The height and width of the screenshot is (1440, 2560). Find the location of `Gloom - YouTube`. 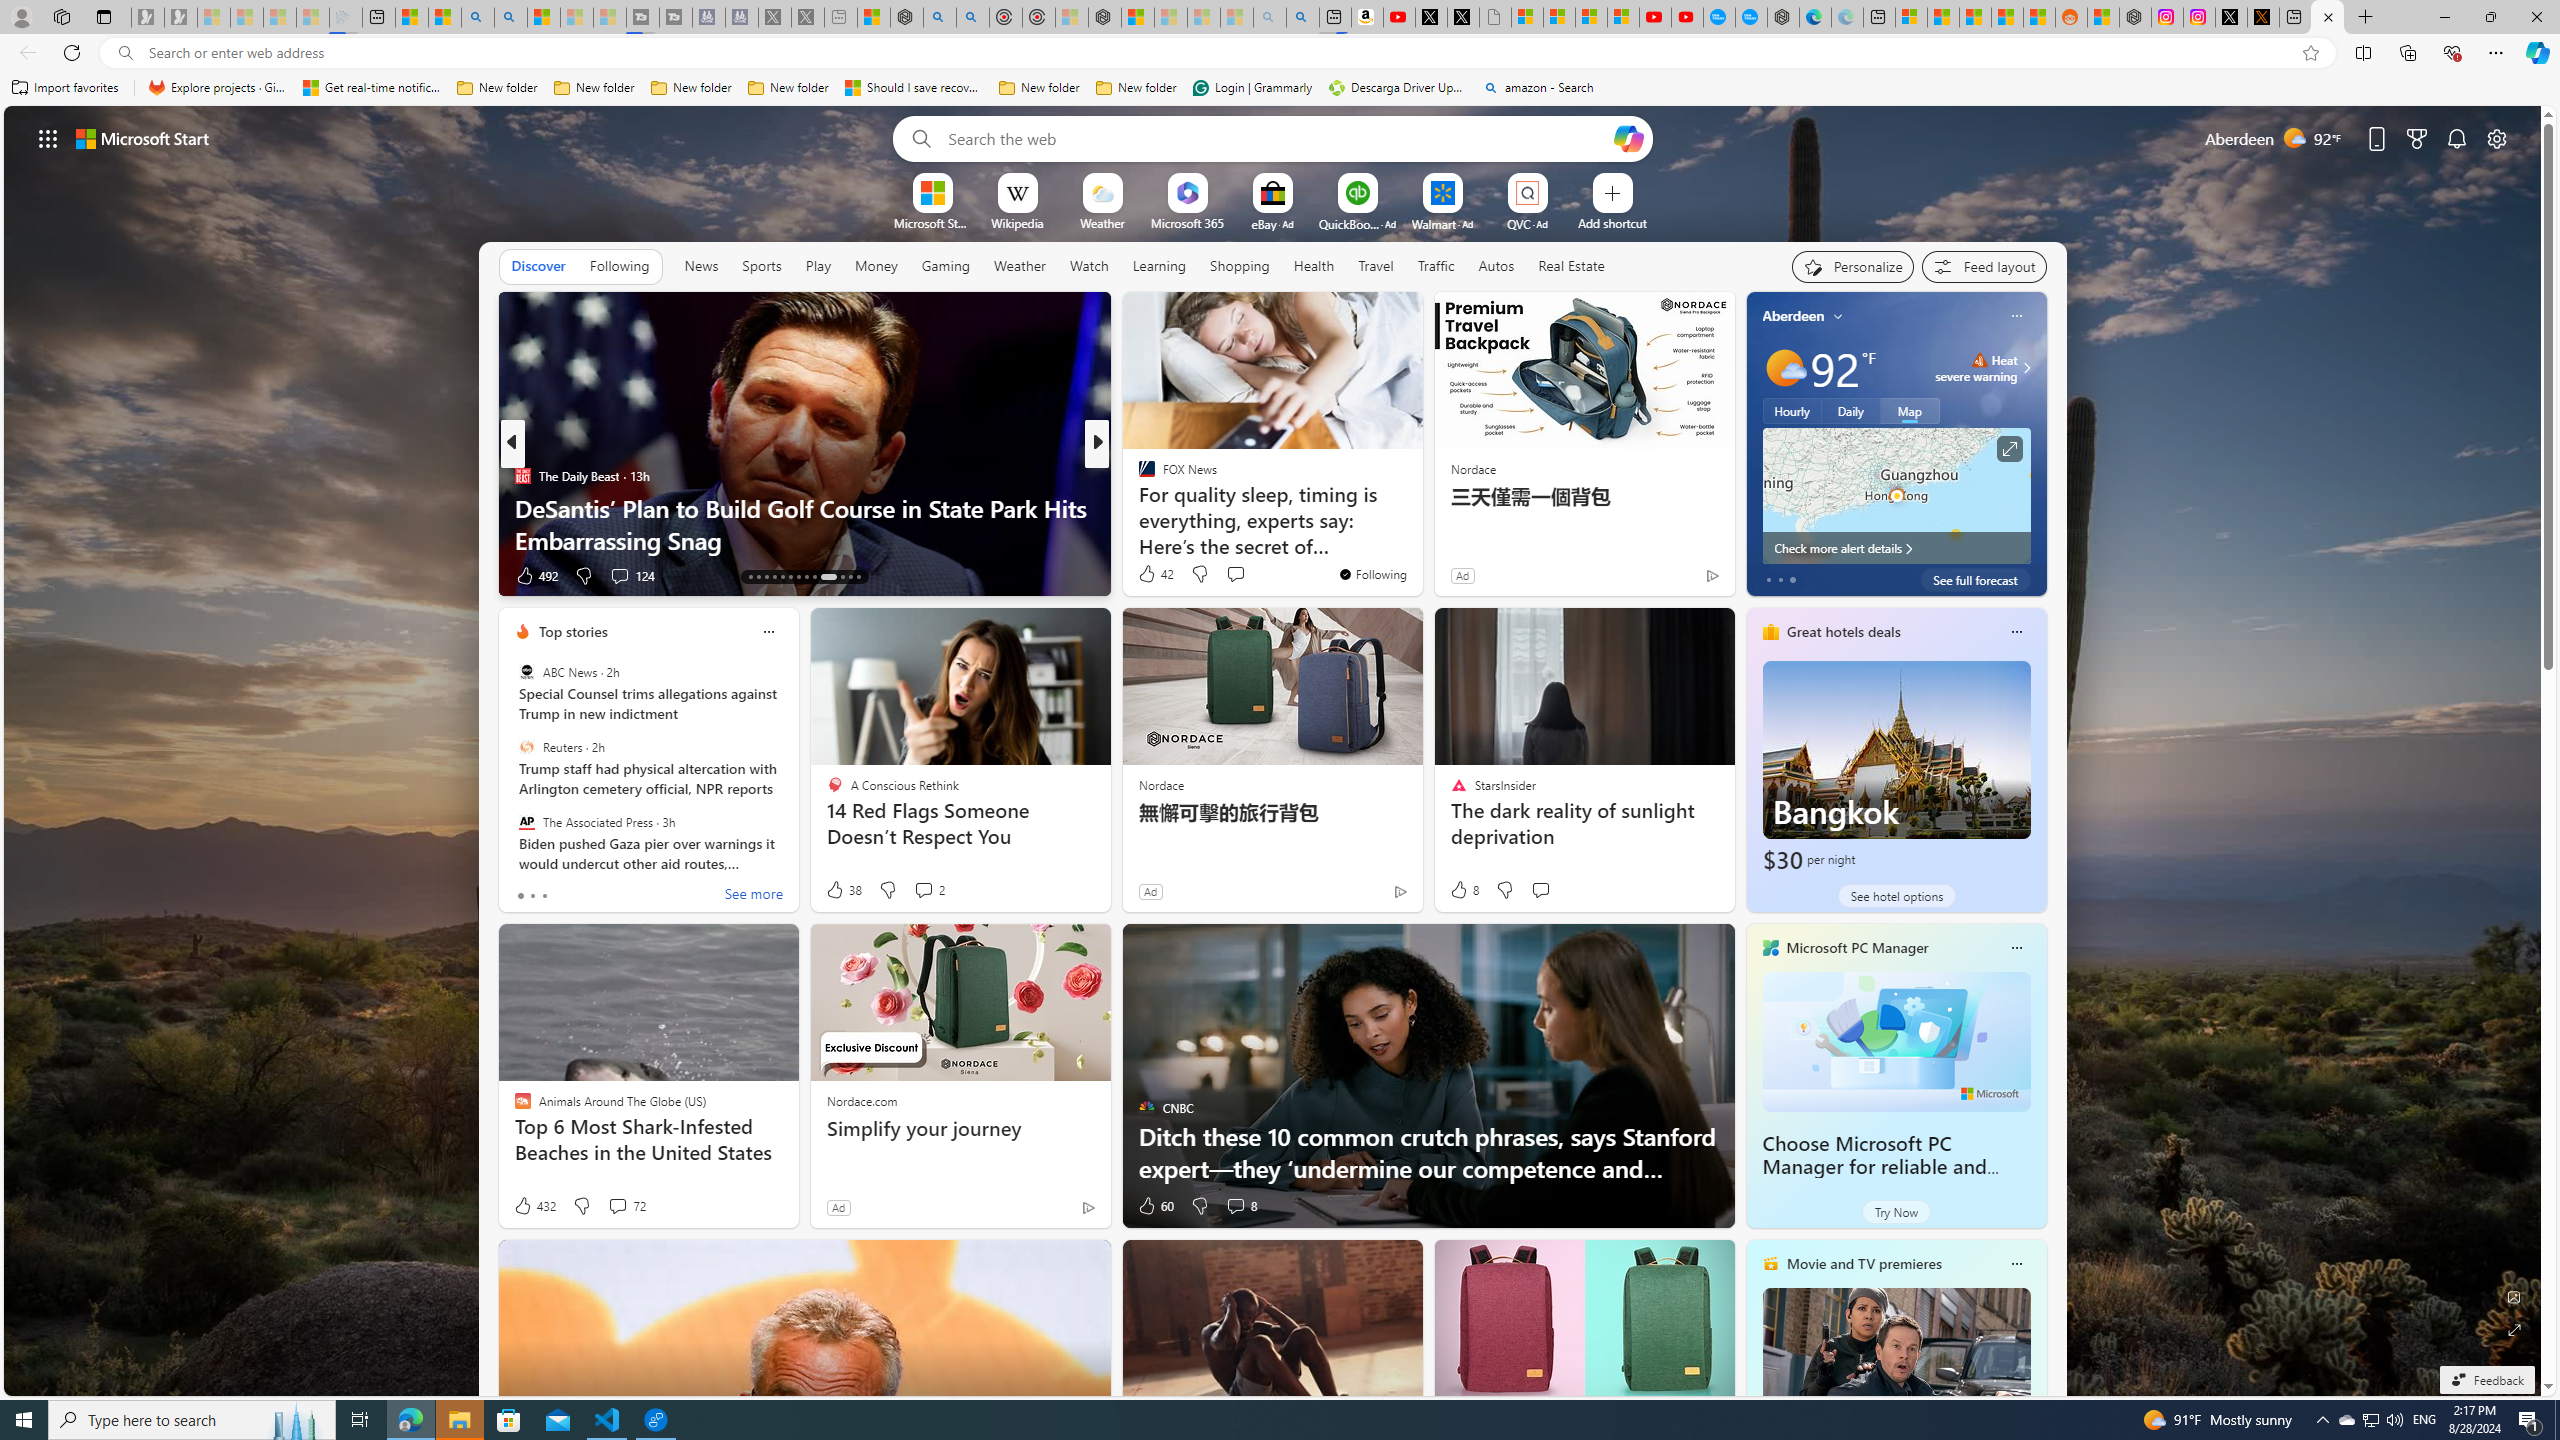

Gloom - YouTube is located at coordinates (1654, 17).